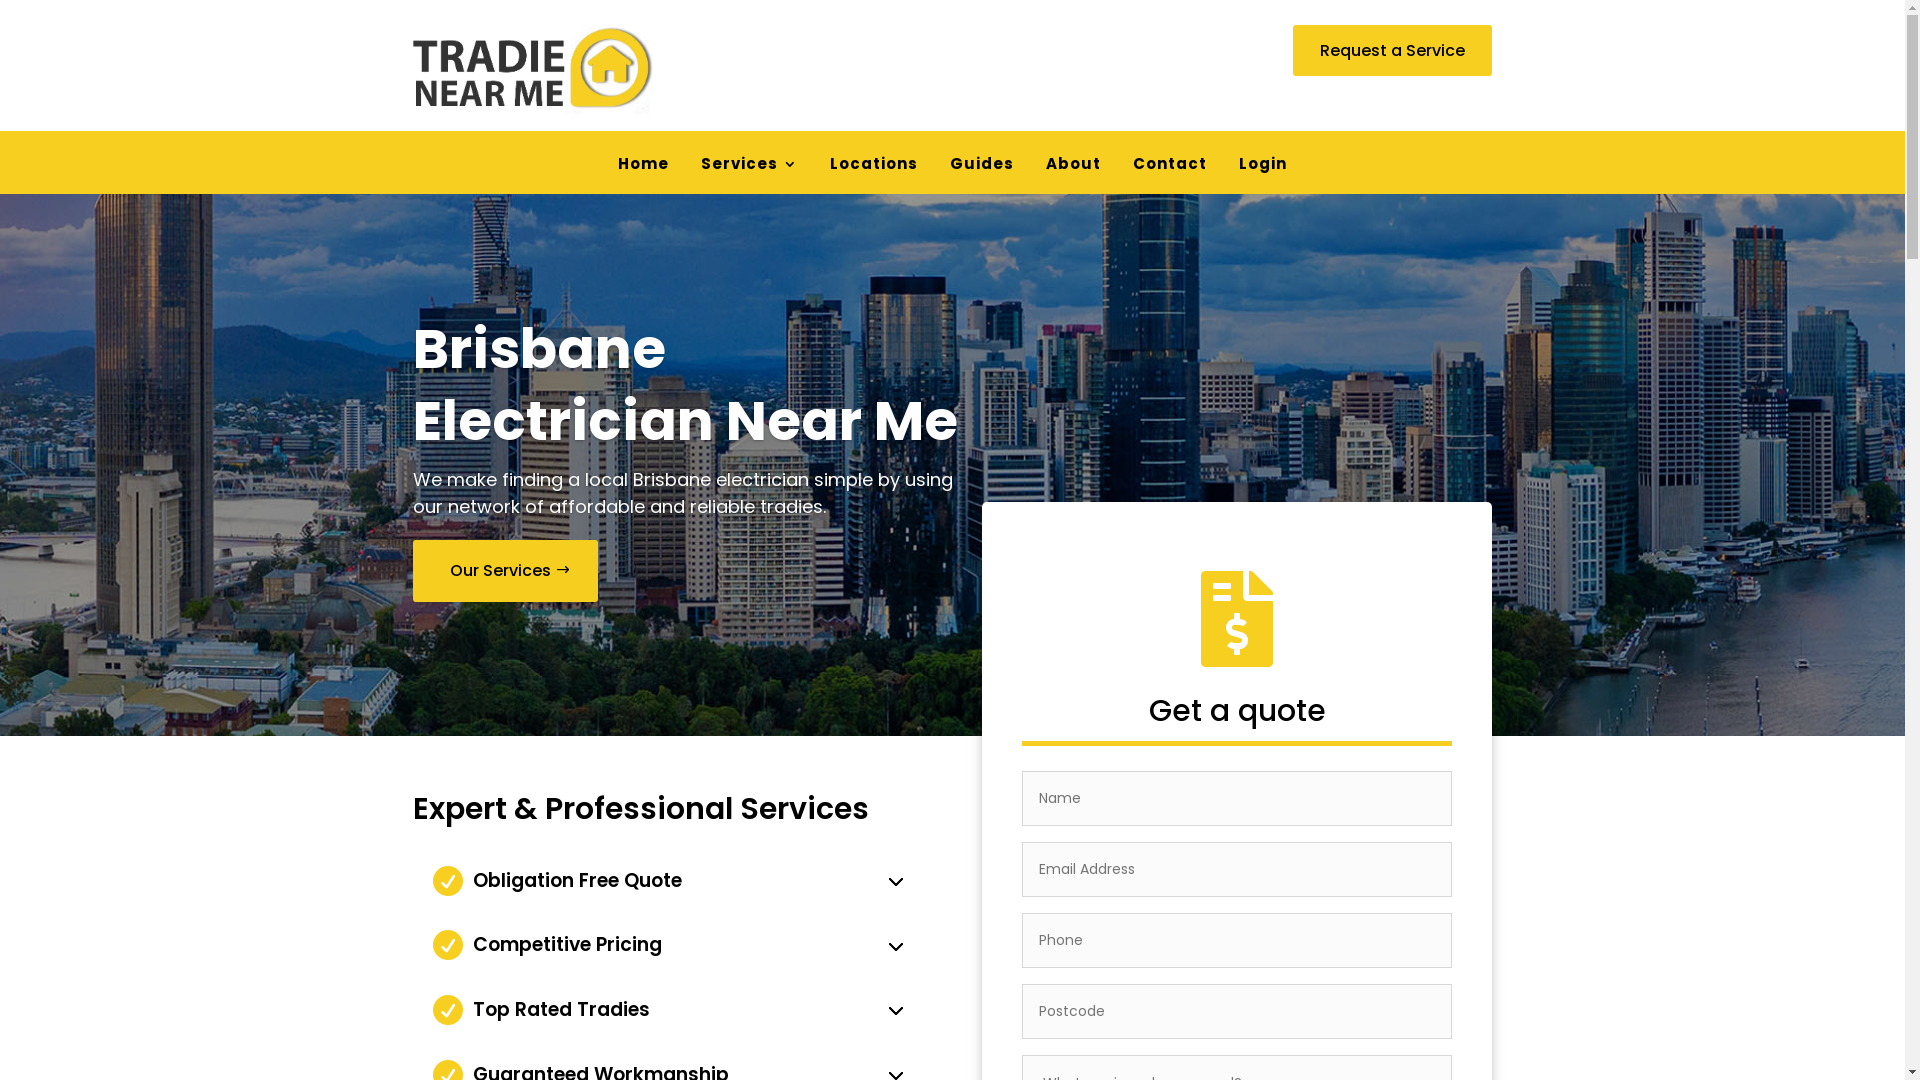  What do you see at coordinates (982, 168) in the screenshot?
I see `Guides` at bounding box center [982, 168].